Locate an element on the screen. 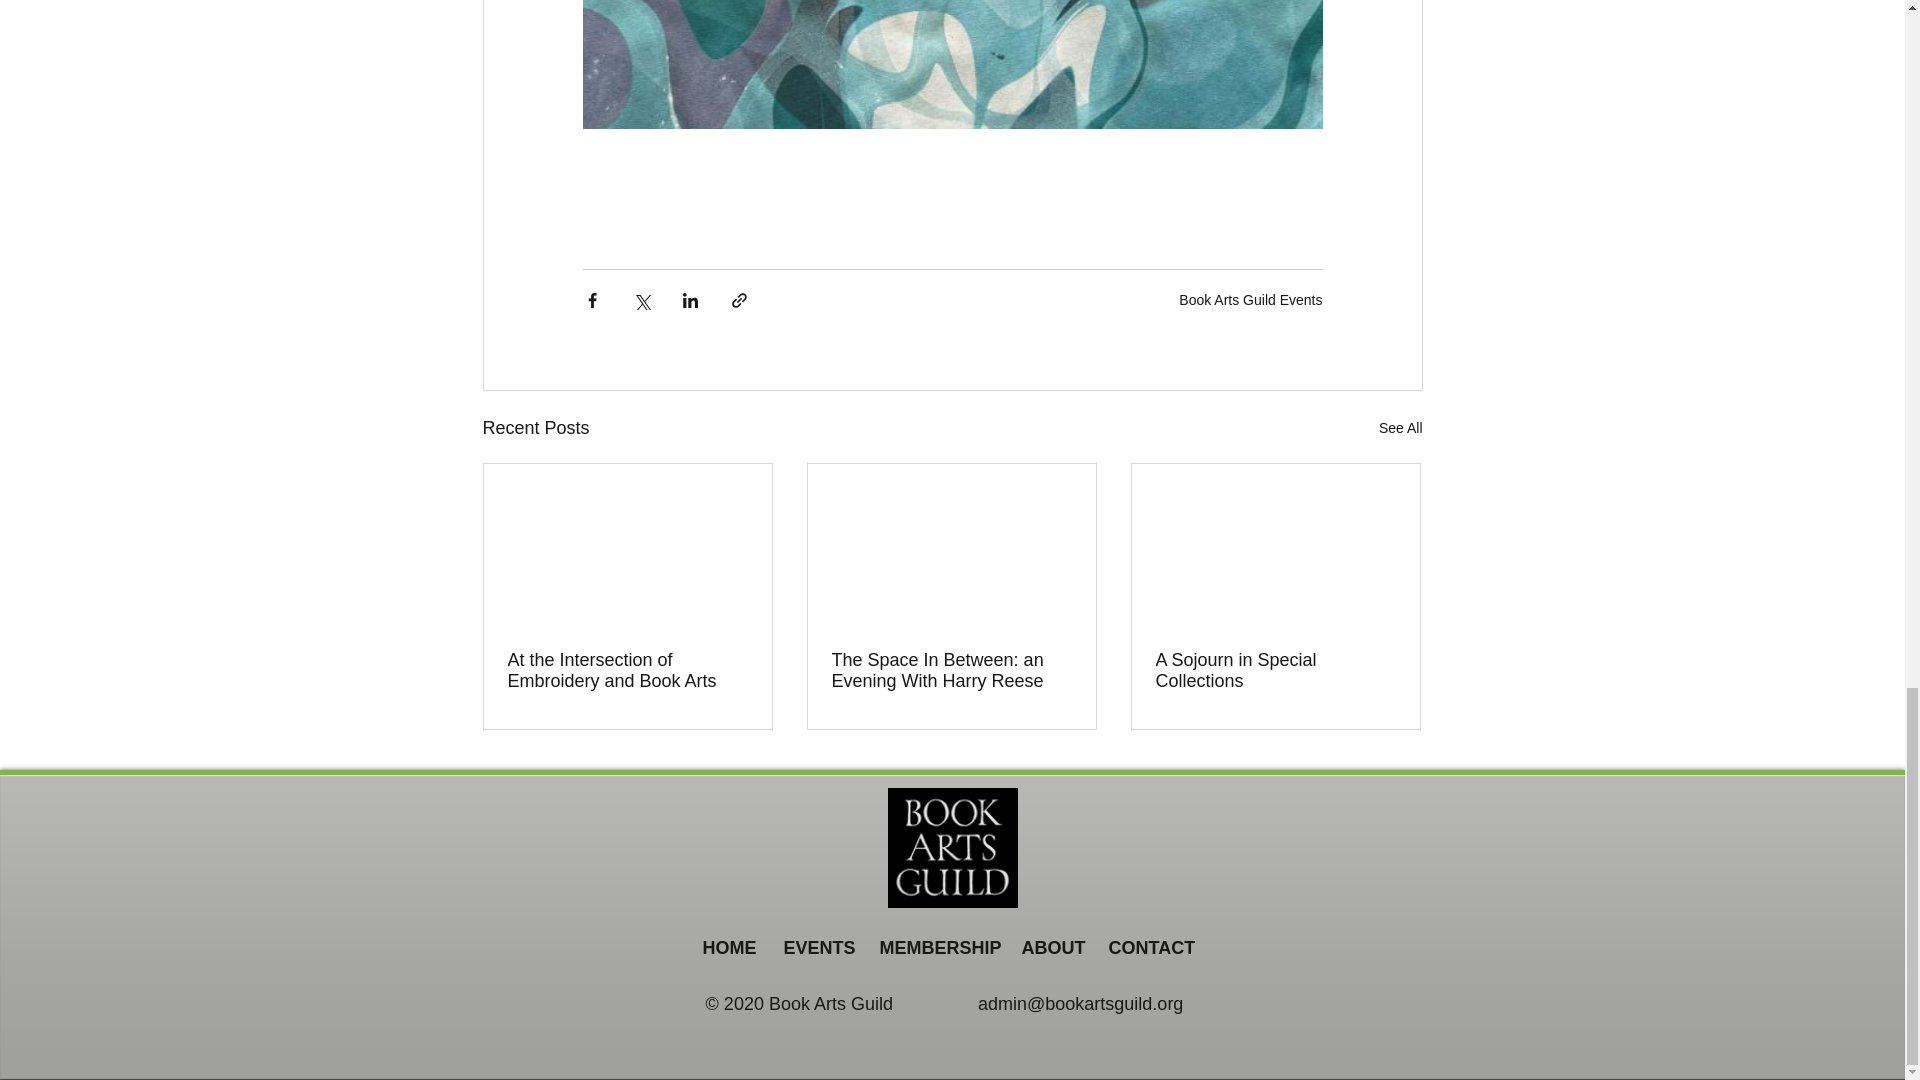 This screenshot has width=1920, height=1080. The Space In Between: an Evening With Harry Reese is located at coordinates (951, 671).